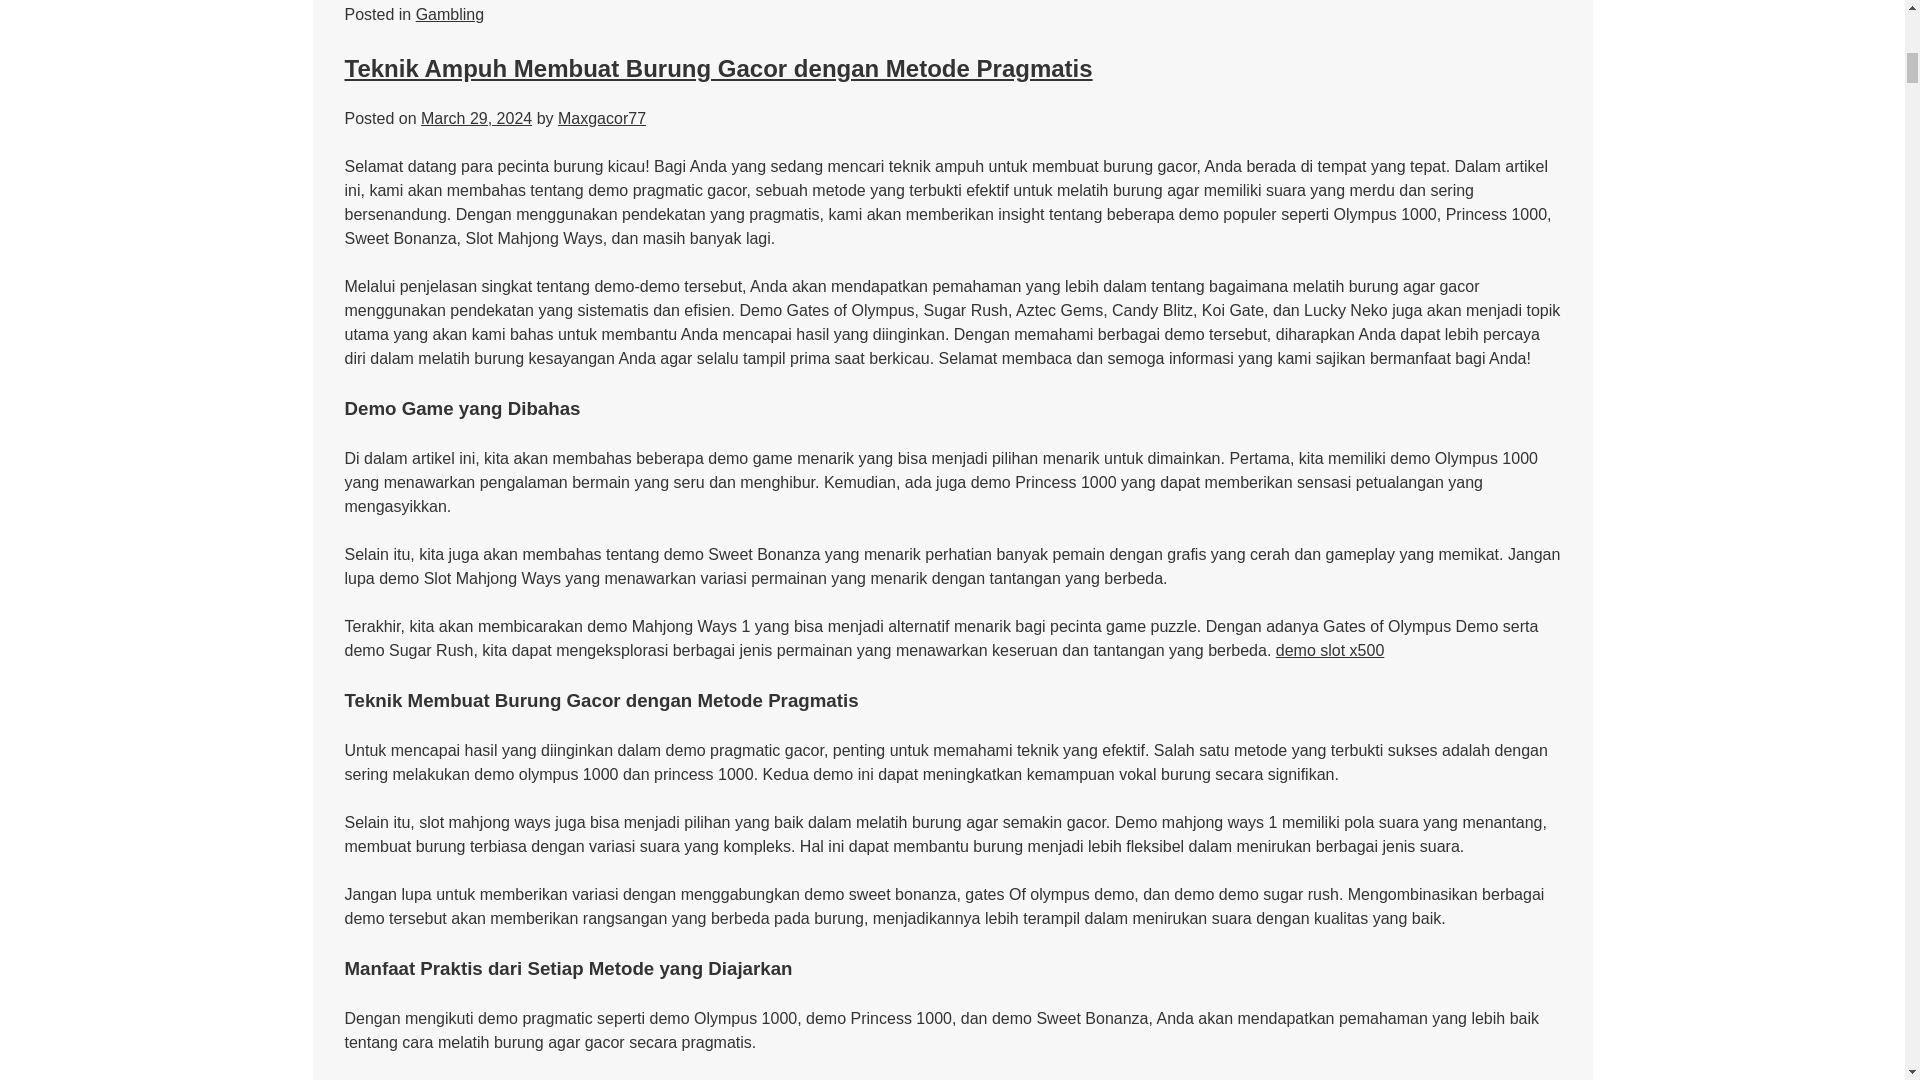 The image size is (1920, 1080). What do you see at coordinates (476, 118) in the screenshot?
I see `March 29, 2024` at bounding box center [476, 118].